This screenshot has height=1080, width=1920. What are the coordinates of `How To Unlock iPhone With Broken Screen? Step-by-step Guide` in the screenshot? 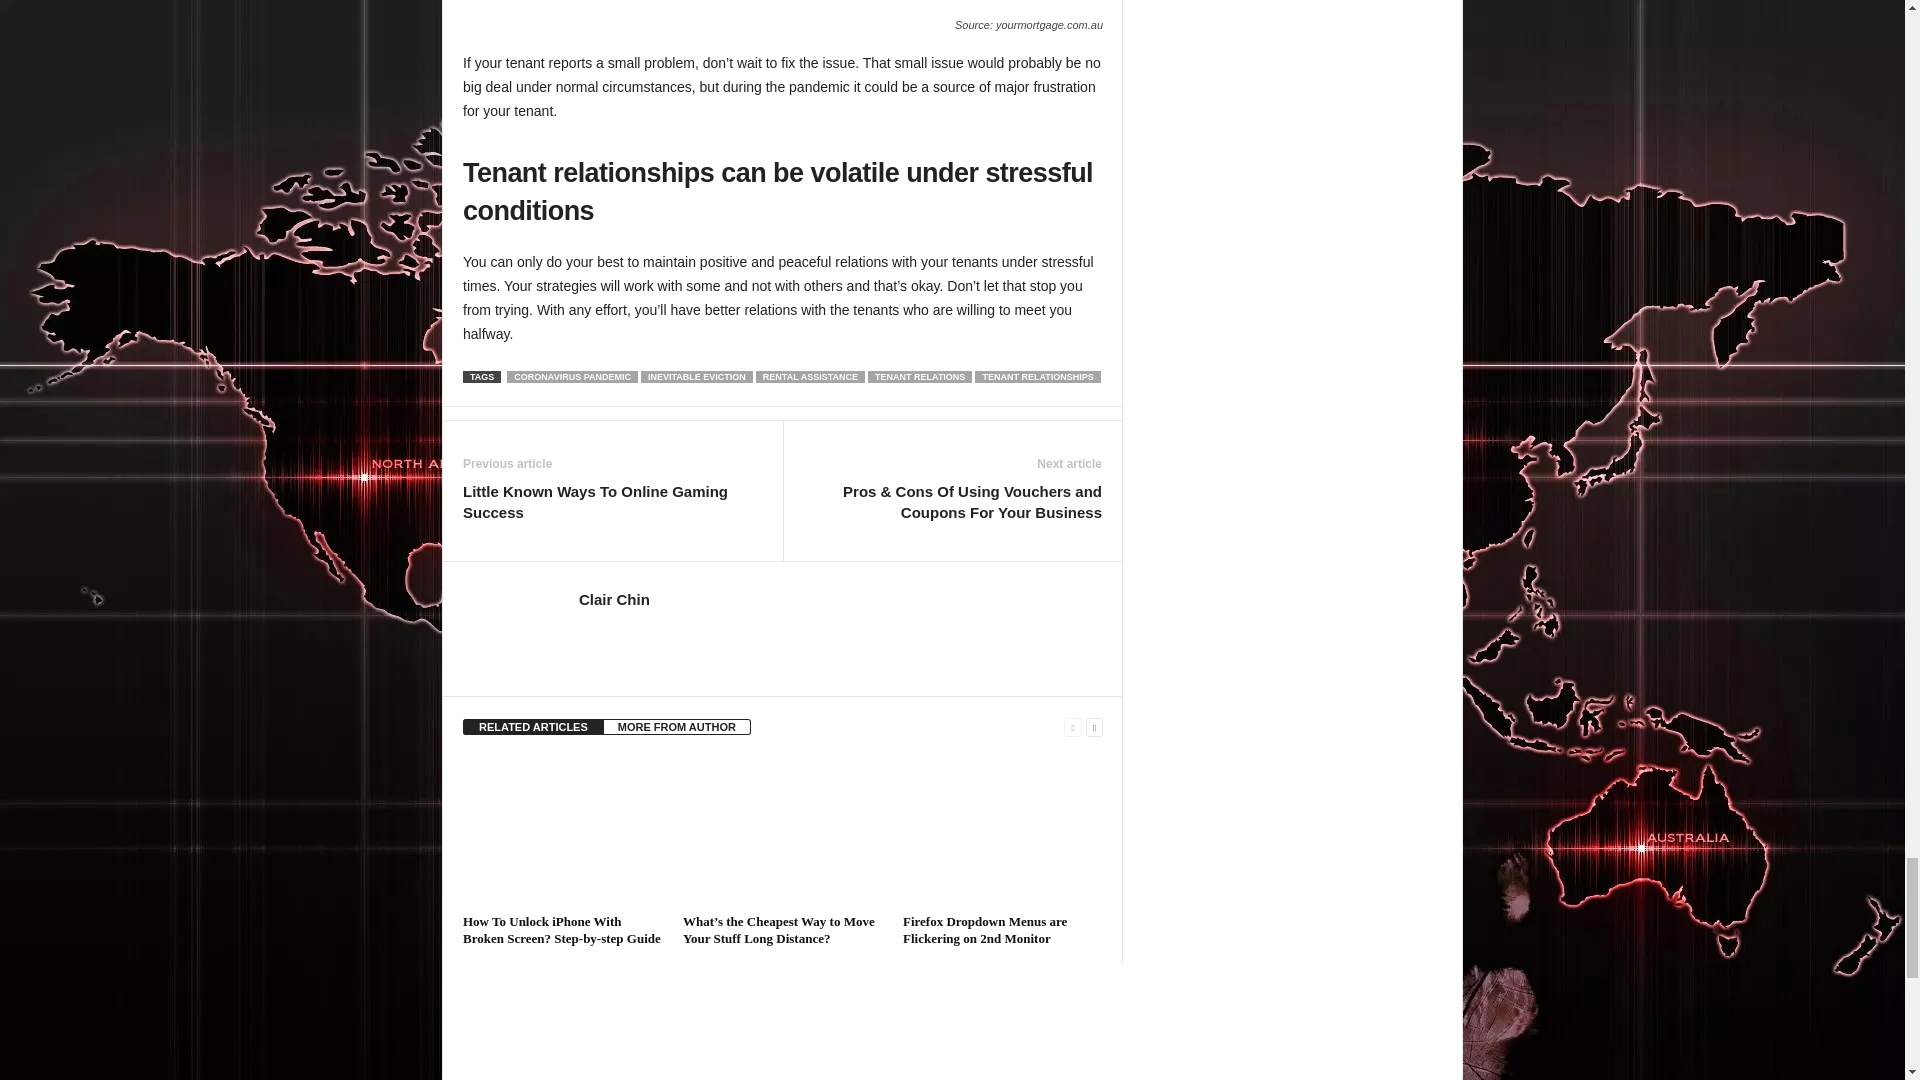 It's located at (561, 930).